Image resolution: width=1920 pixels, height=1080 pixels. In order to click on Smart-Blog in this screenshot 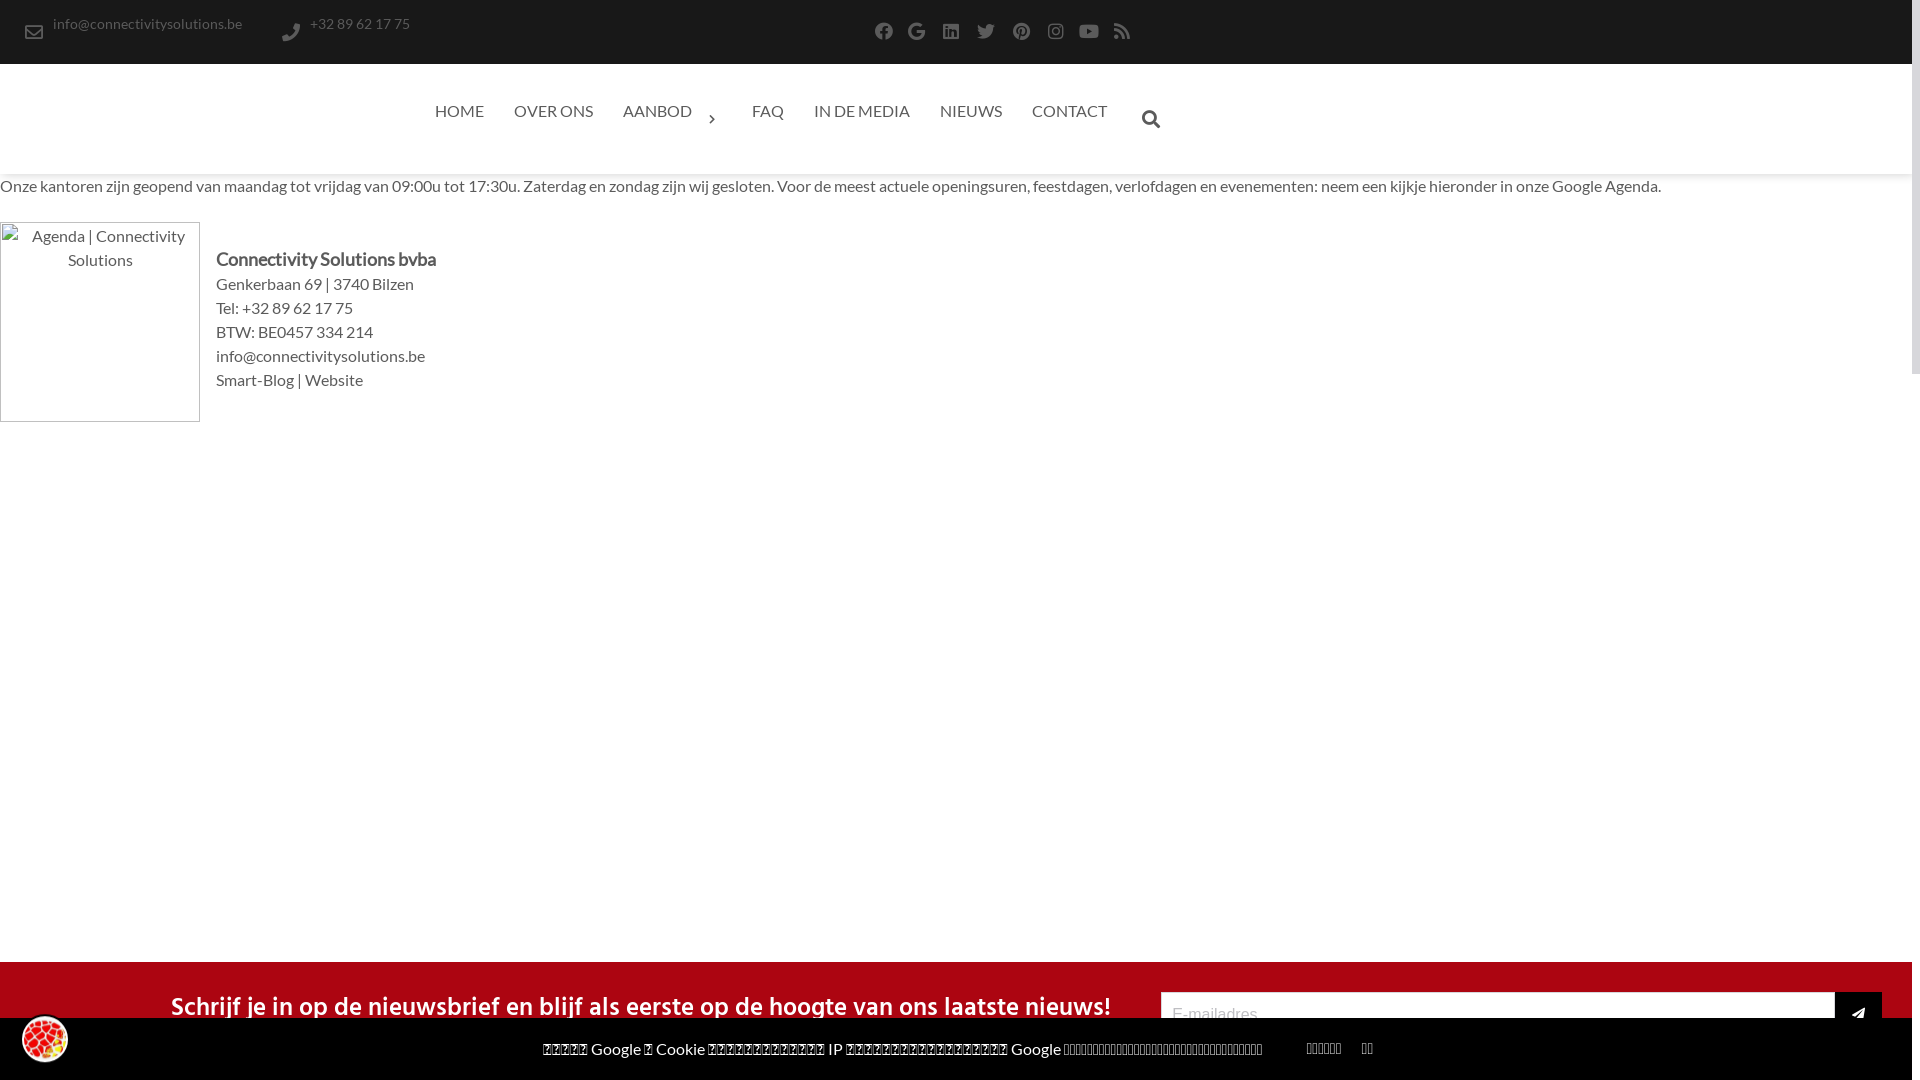, I will do `click(255, 380)`.